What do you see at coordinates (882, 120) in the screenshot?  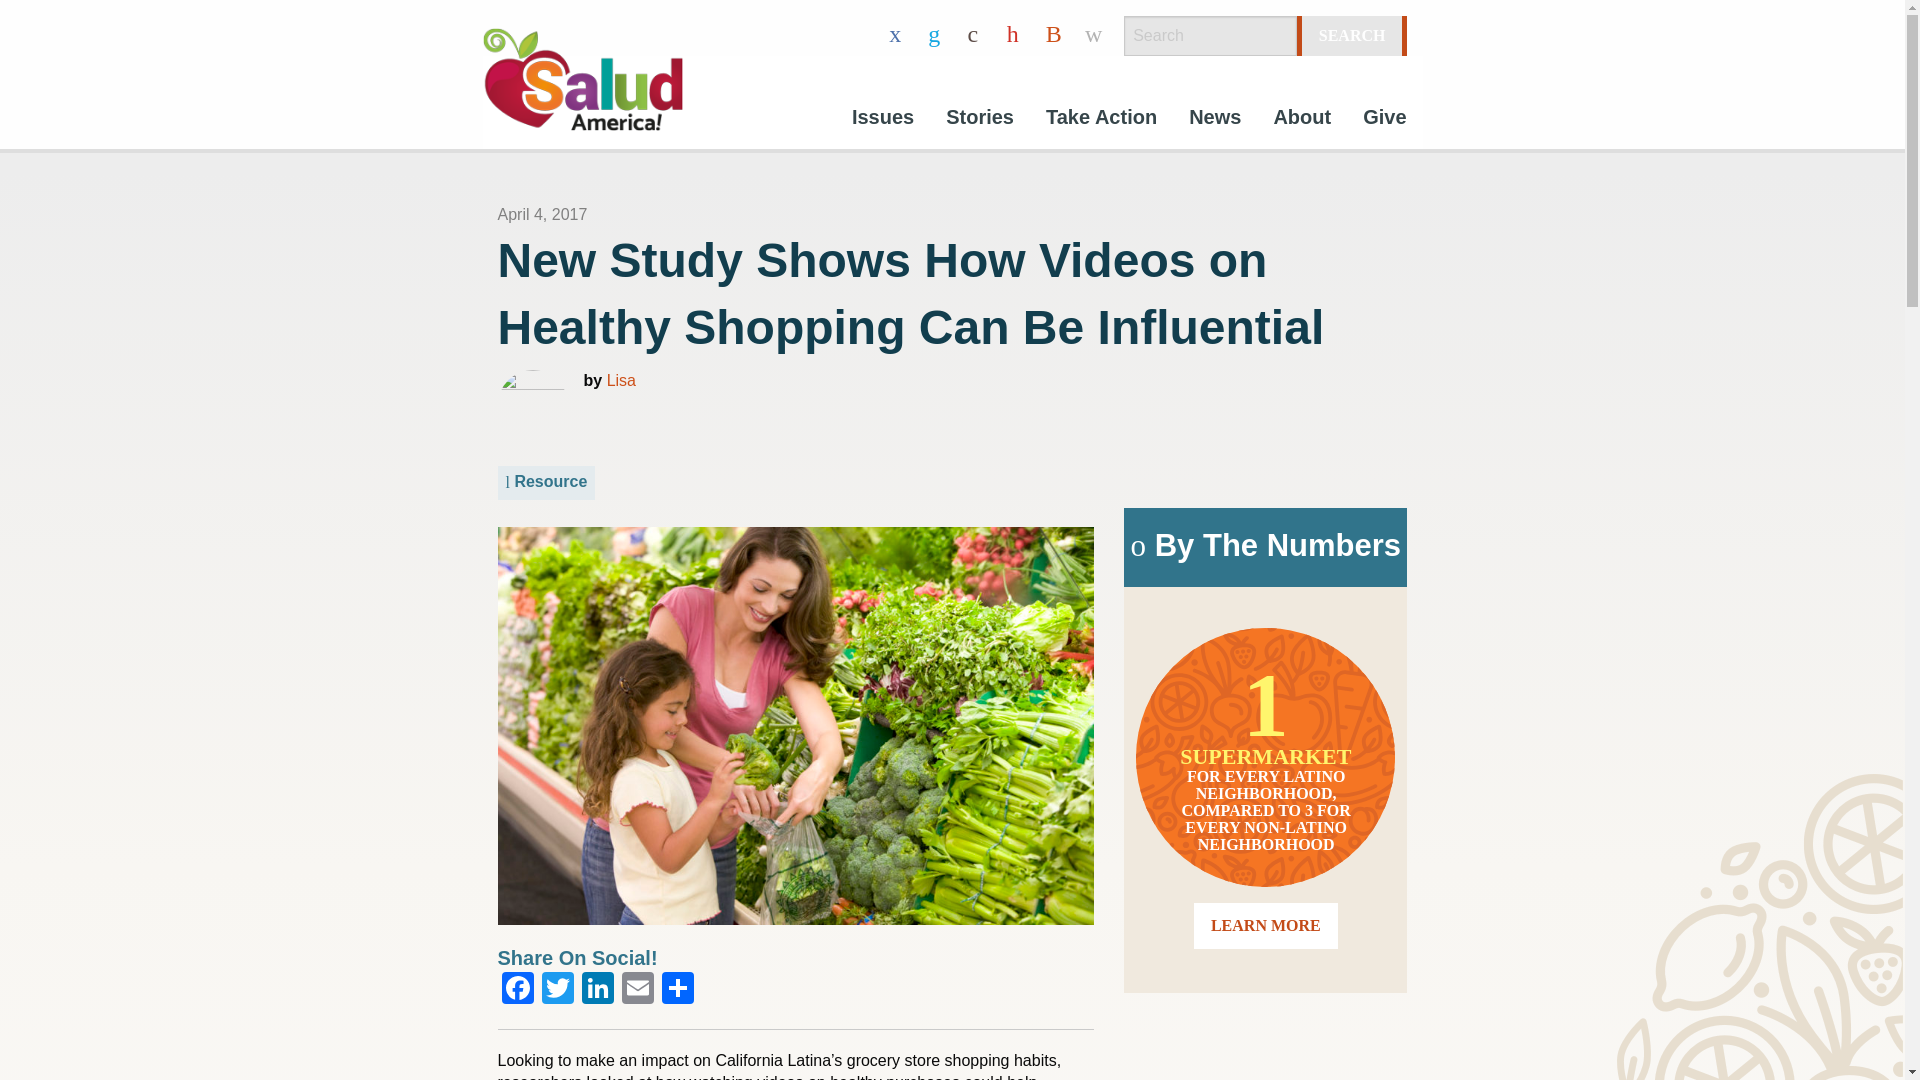 I see `Issues` at bounding box center [882, 120].